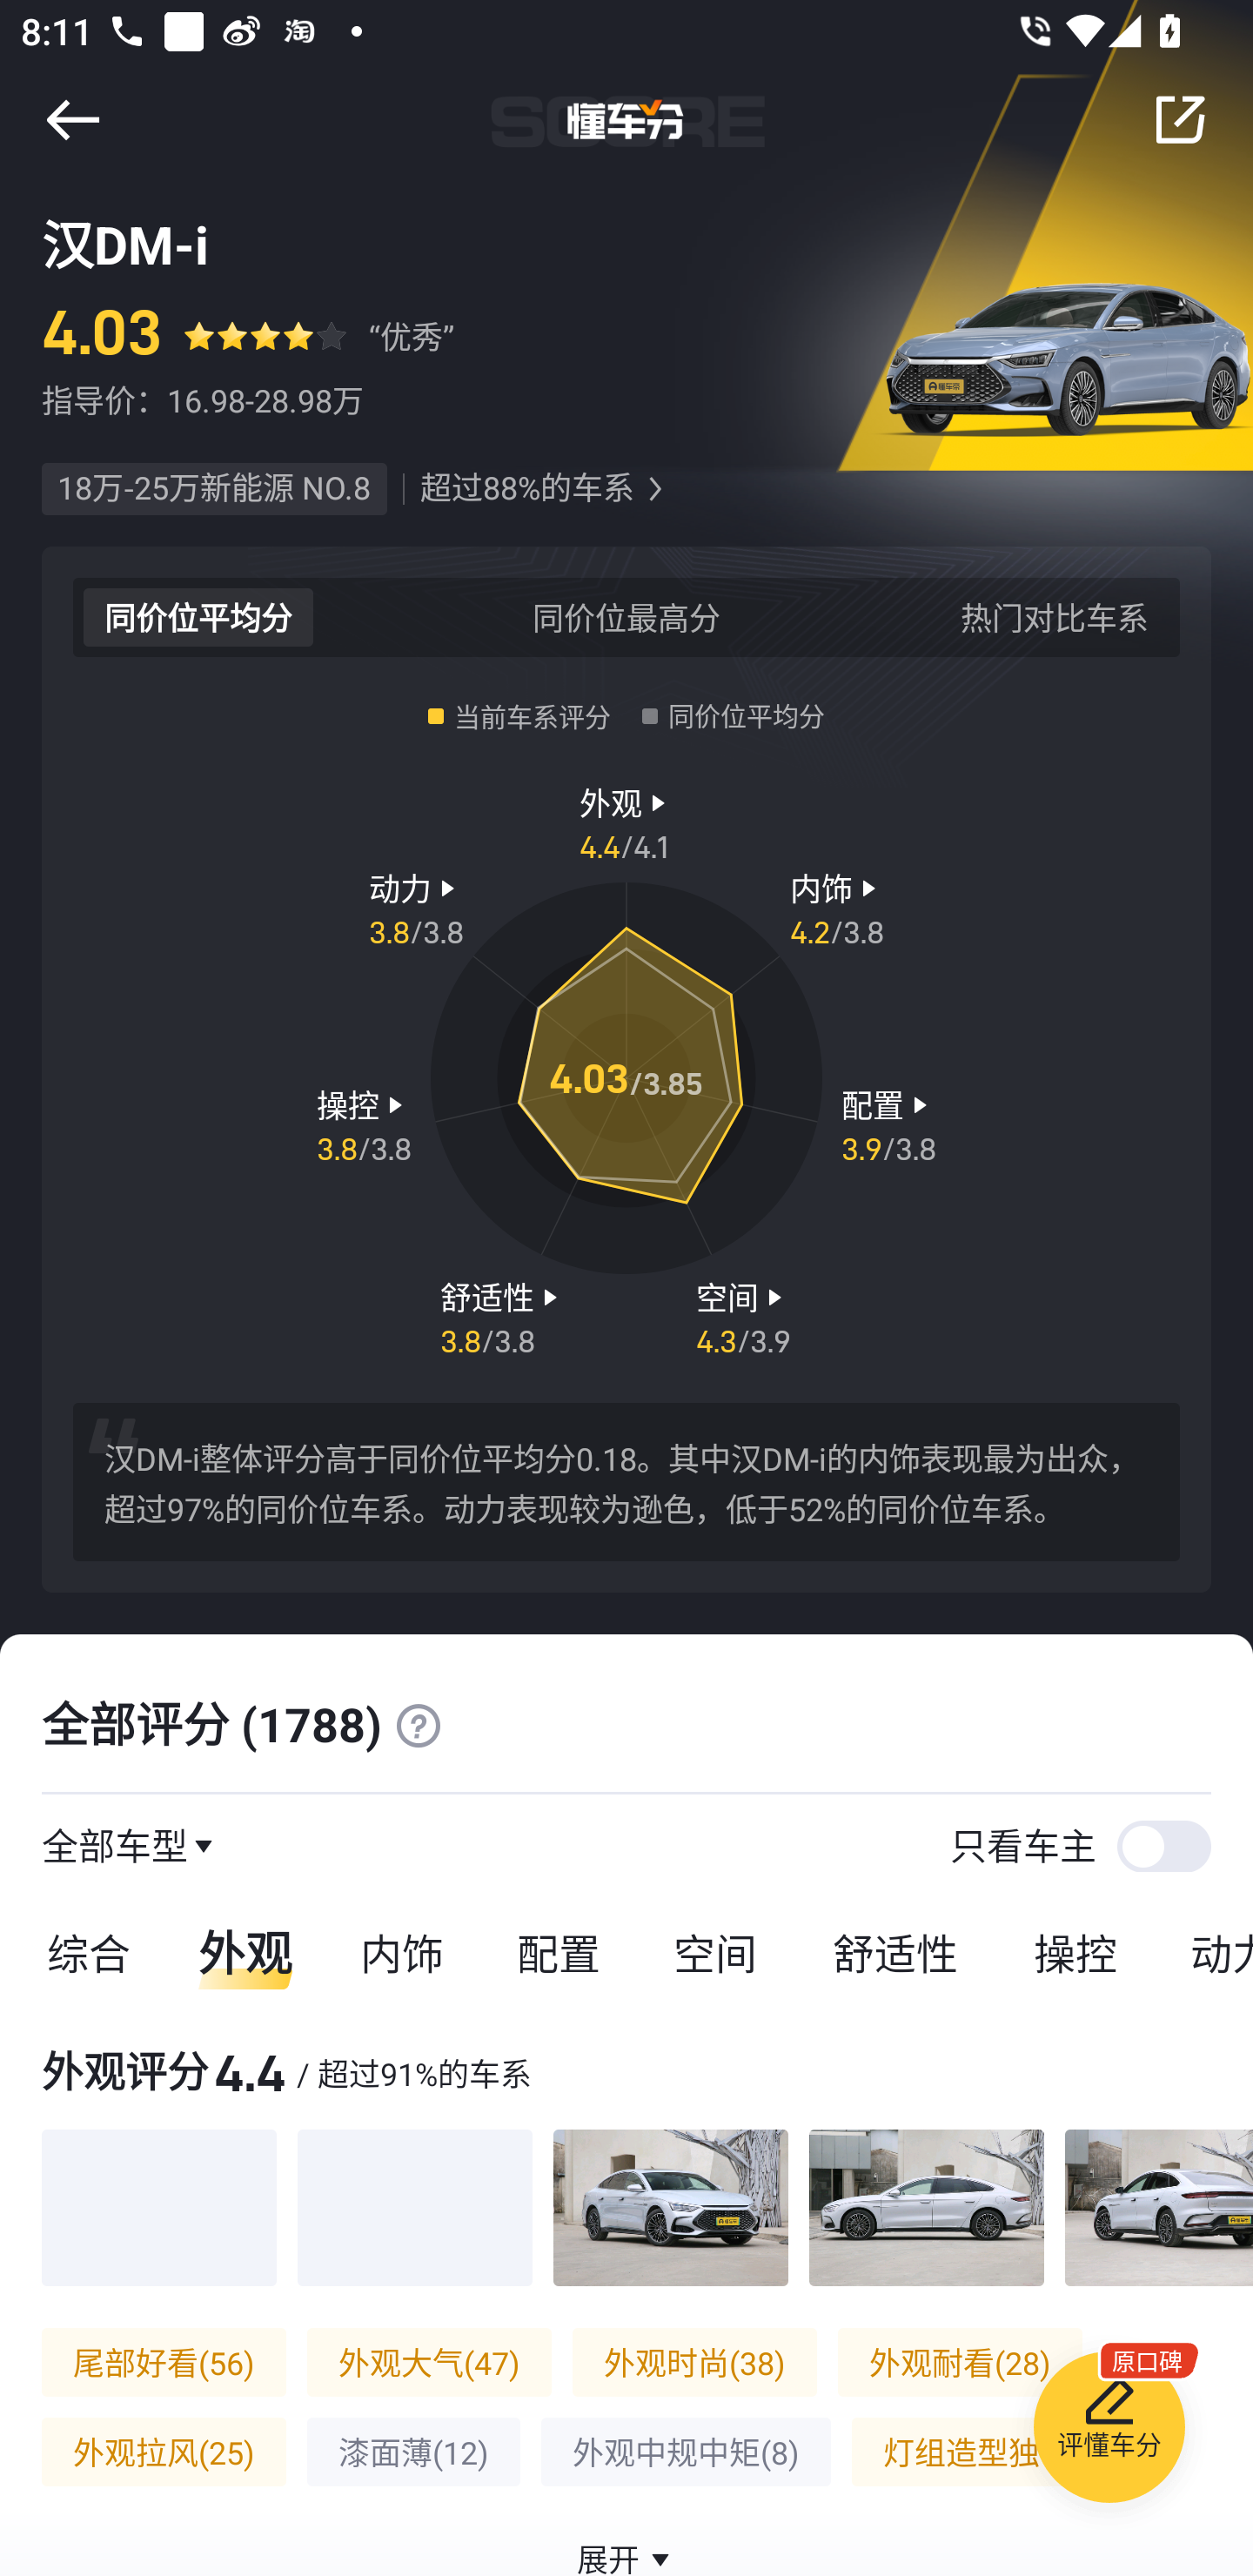  Describe the element at coordinates (412, 2452) in the screenshot. I see `漆面薄(12)` at that location.